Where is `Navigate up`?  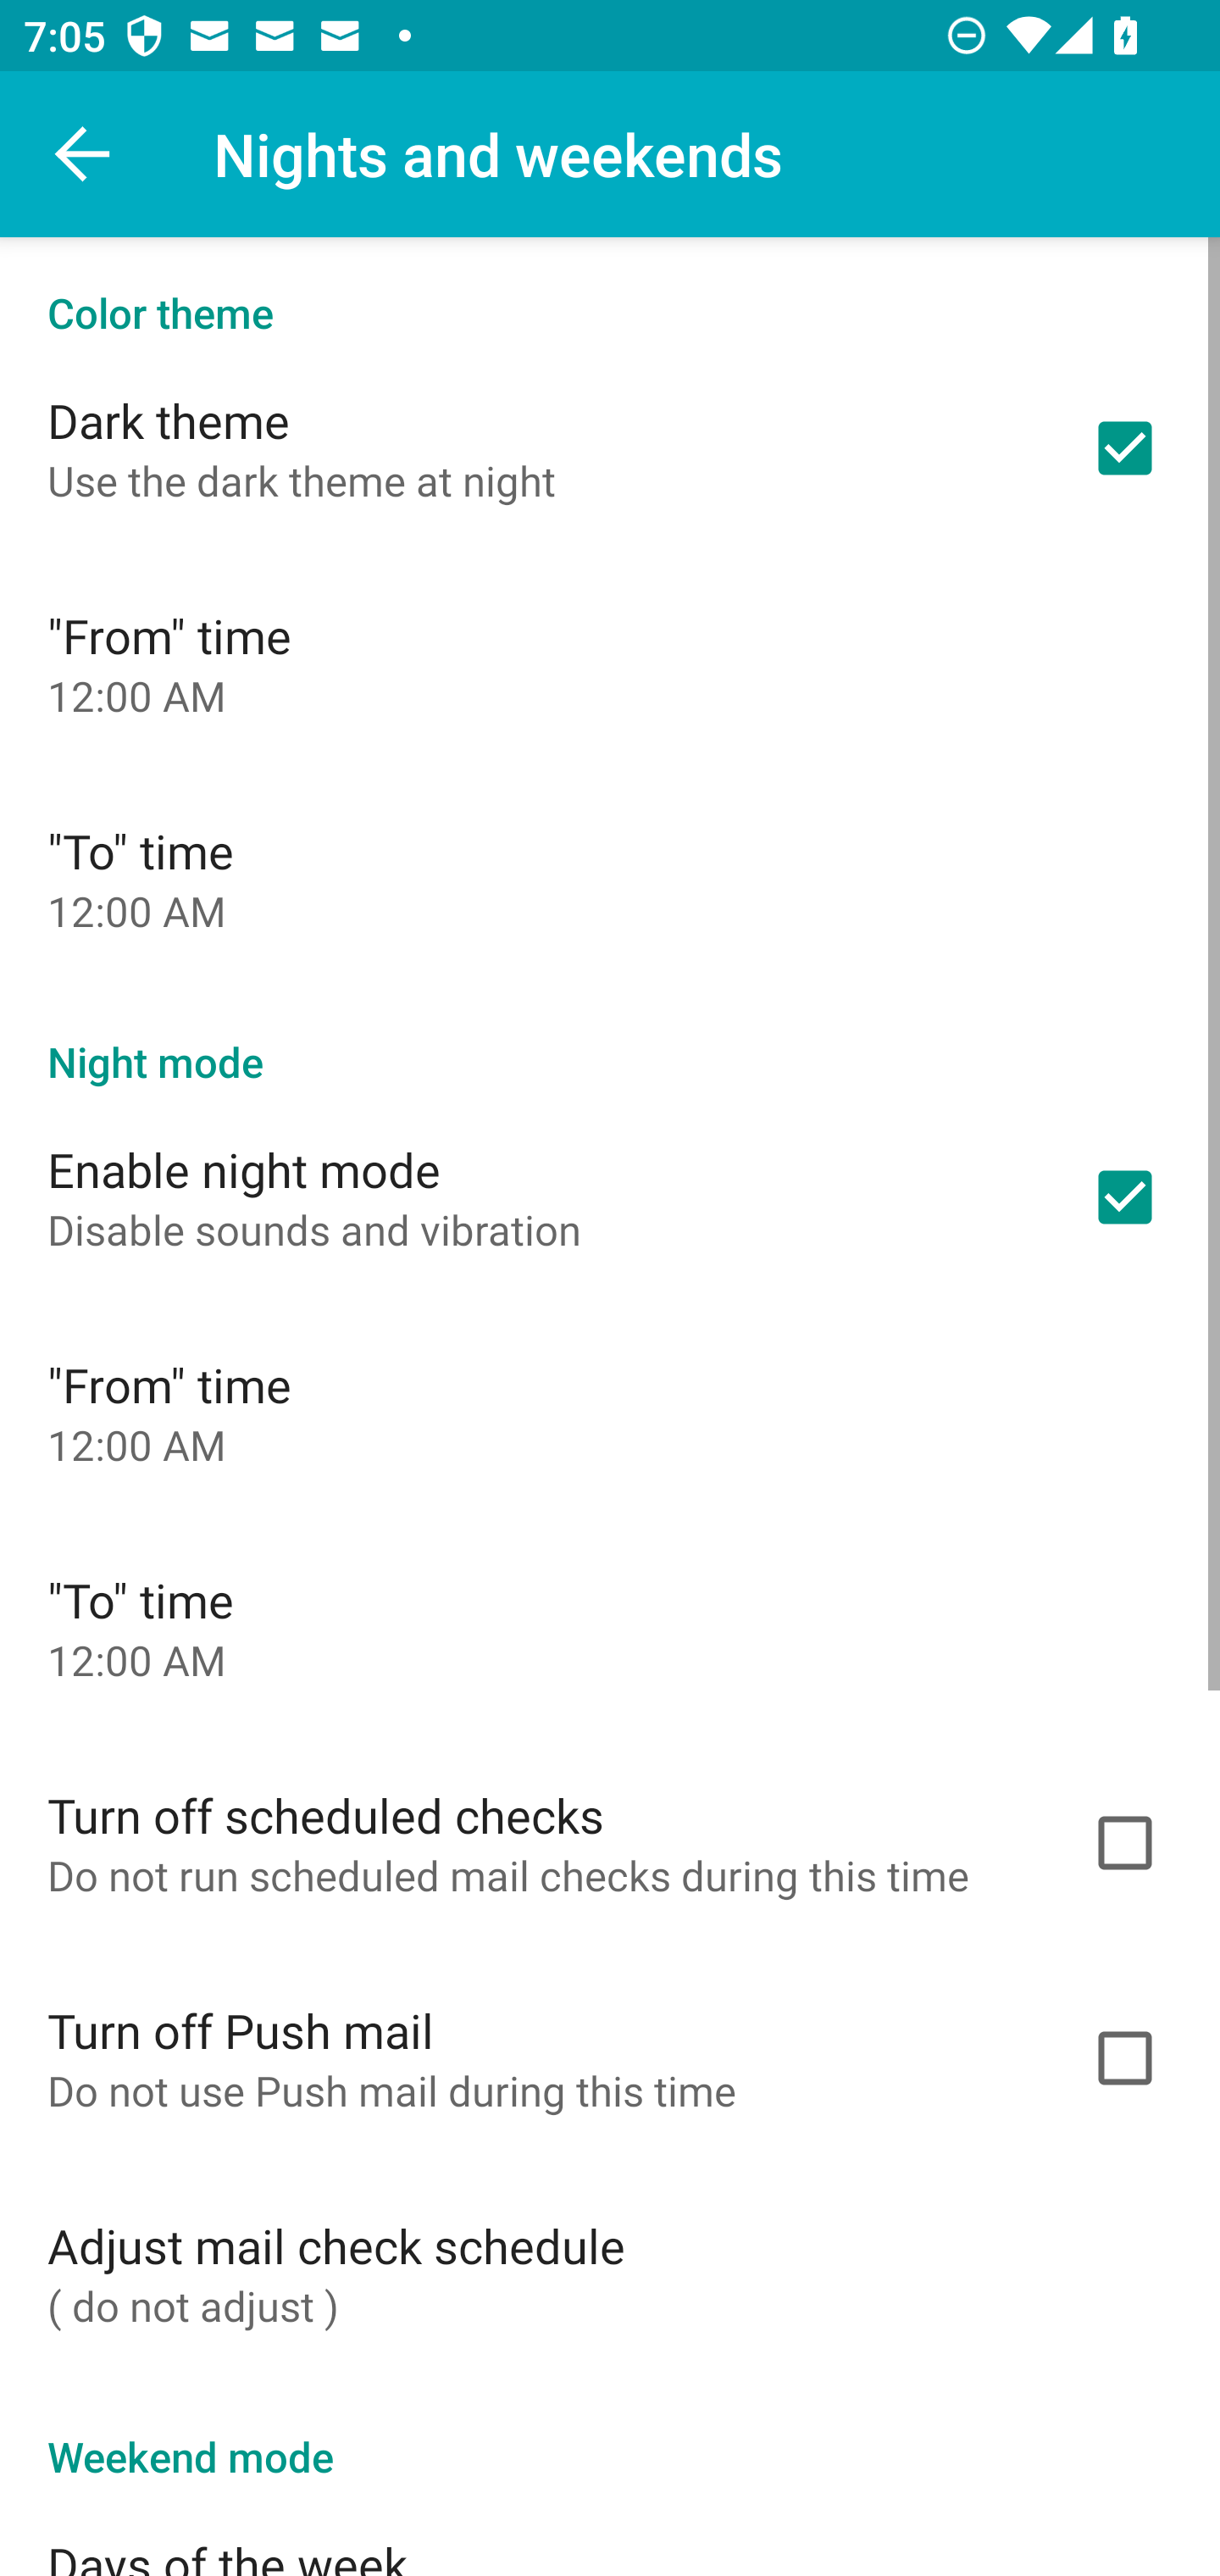 Navigate up is located at coordinates (83, 154).